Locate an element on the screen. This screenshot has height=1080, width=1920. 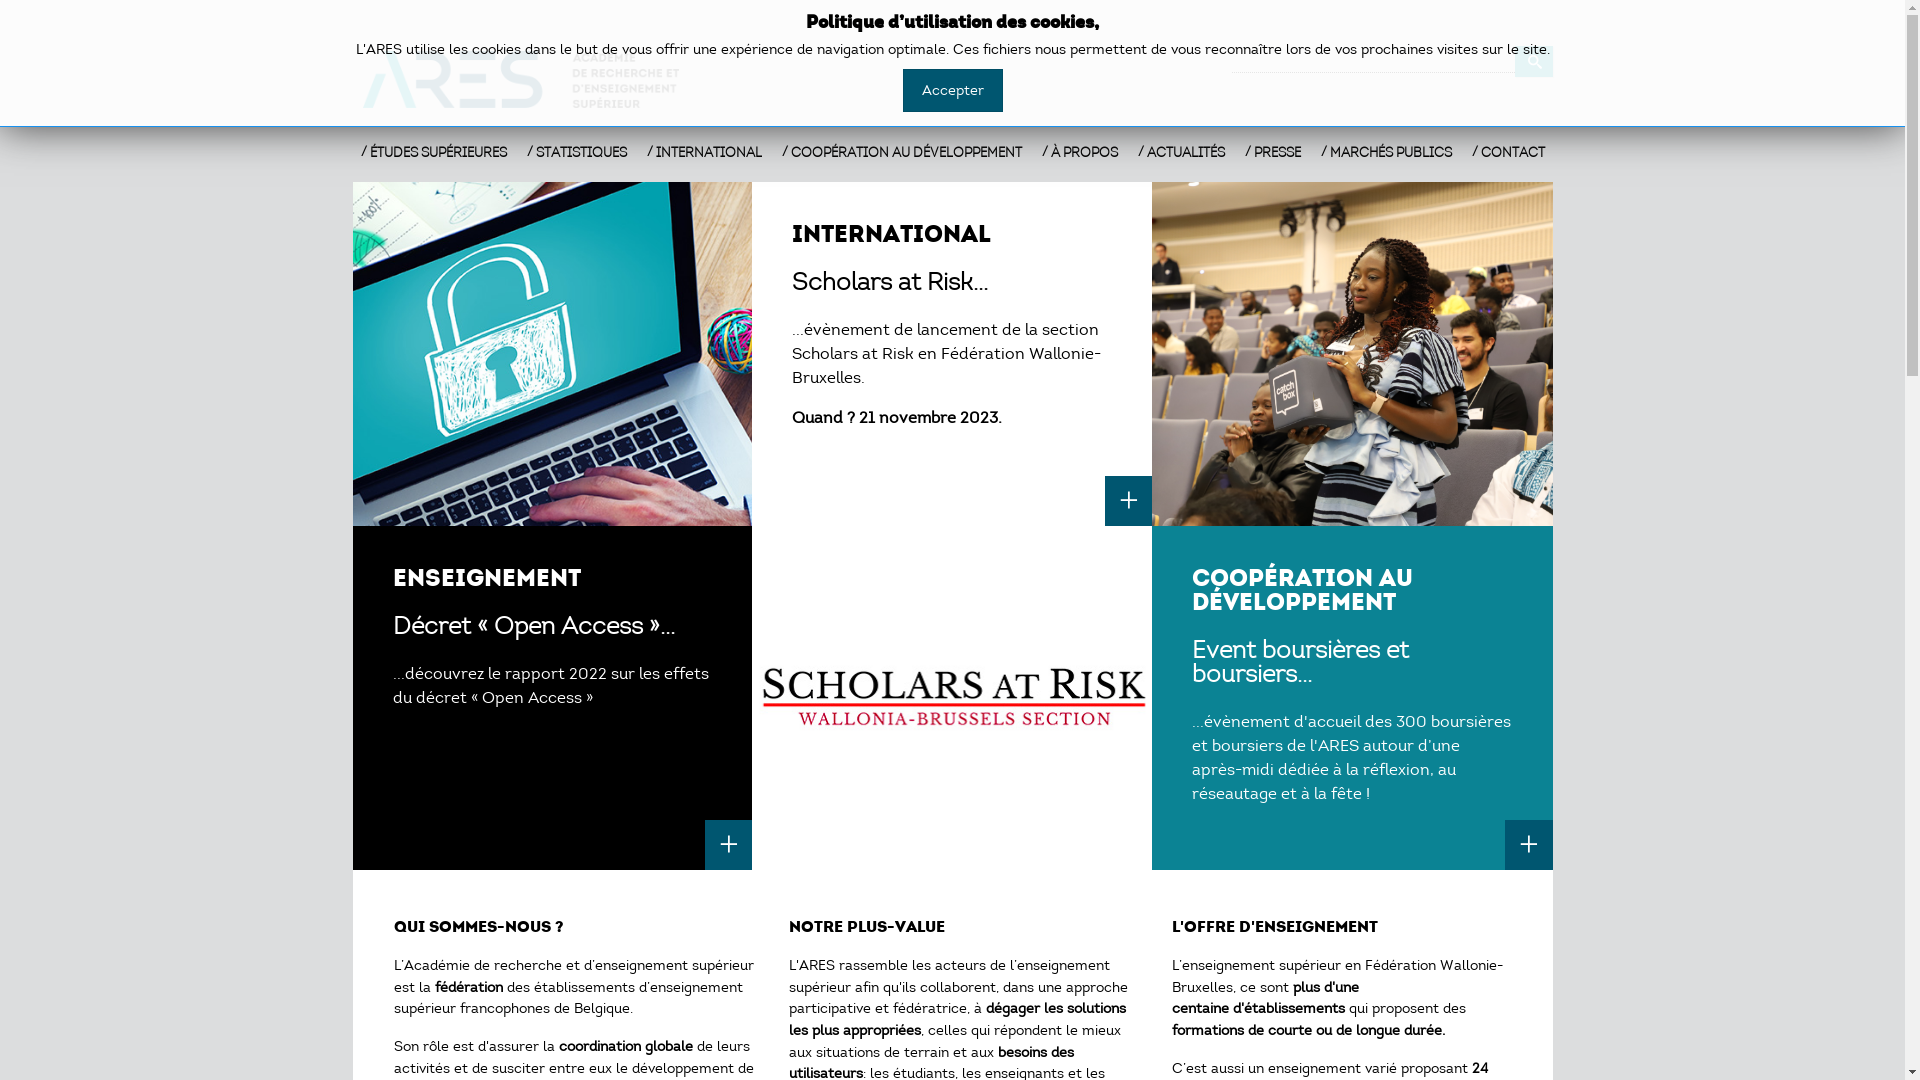
CONTACT is located at coordinates (1508, 152).